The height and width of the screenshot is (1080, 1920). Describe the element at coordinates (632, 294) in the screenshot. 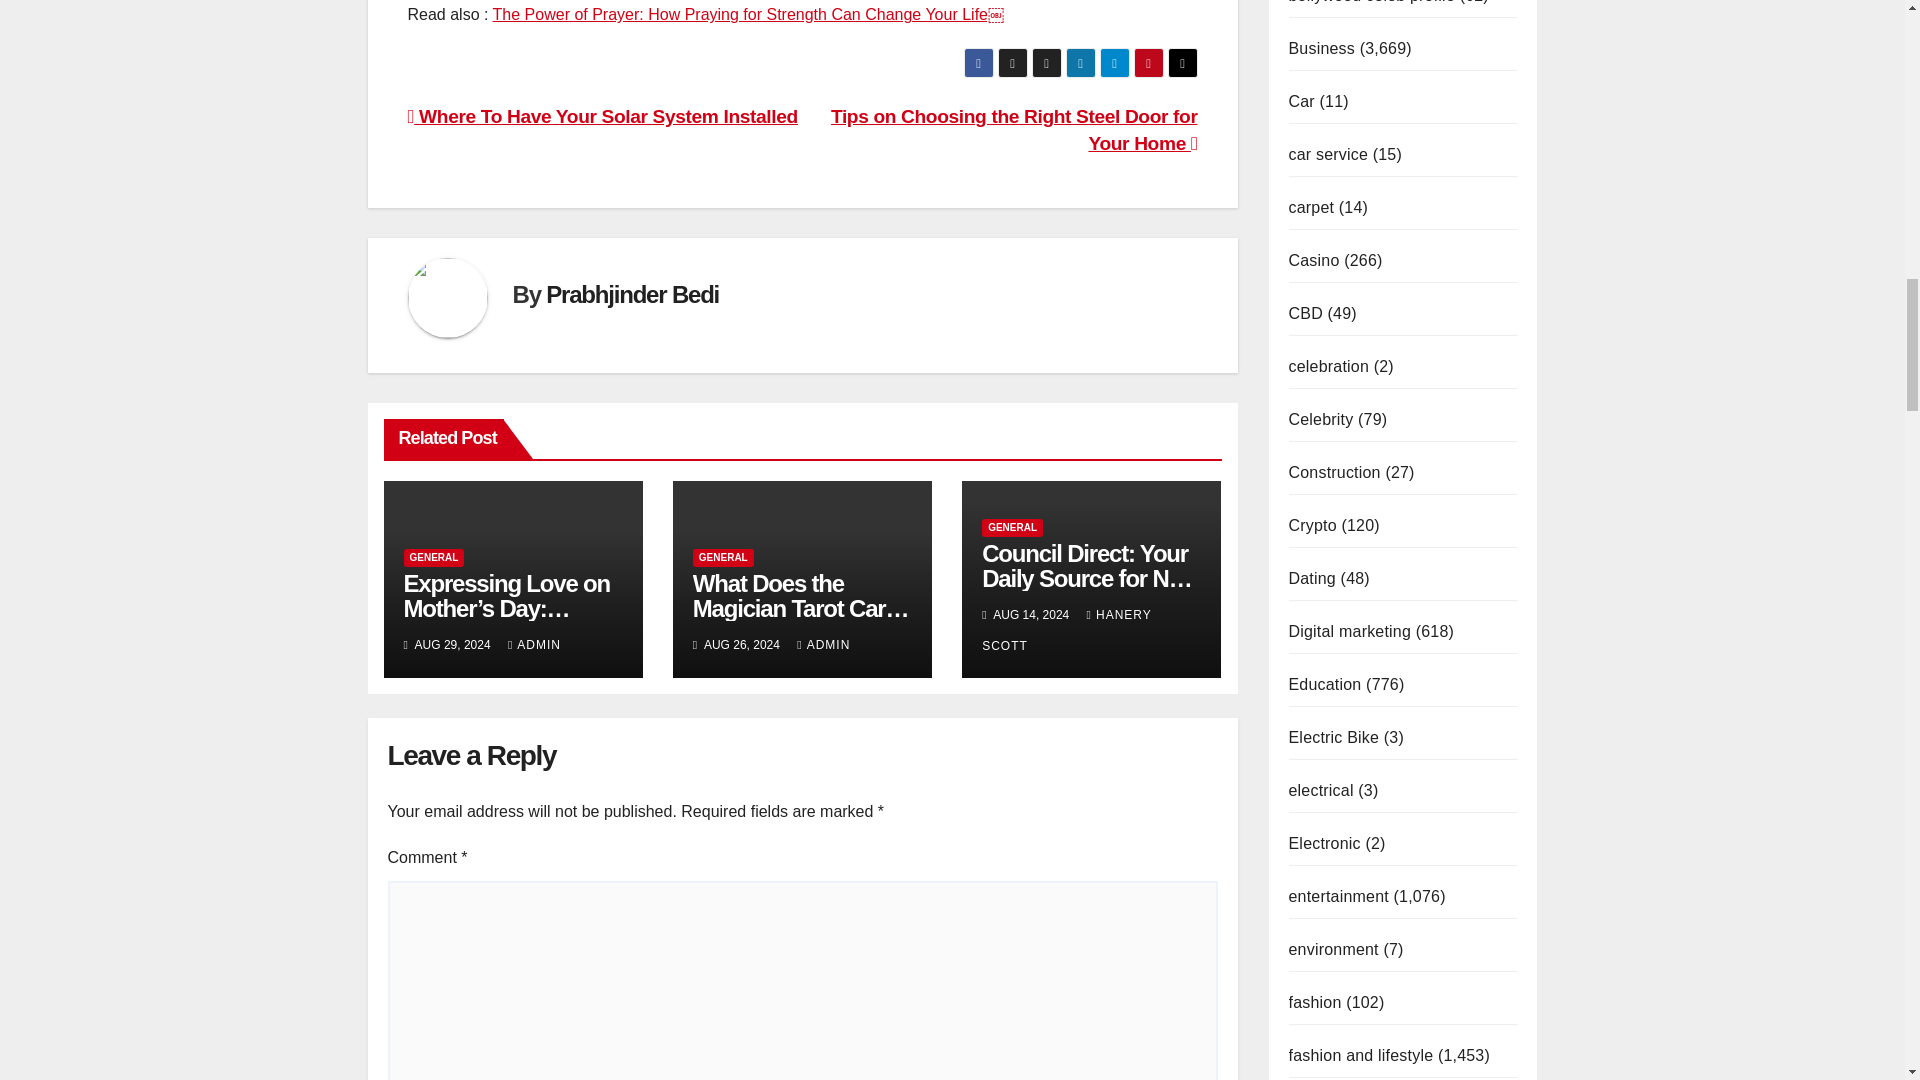

I see `Prabhjinder Bedi` at that location.